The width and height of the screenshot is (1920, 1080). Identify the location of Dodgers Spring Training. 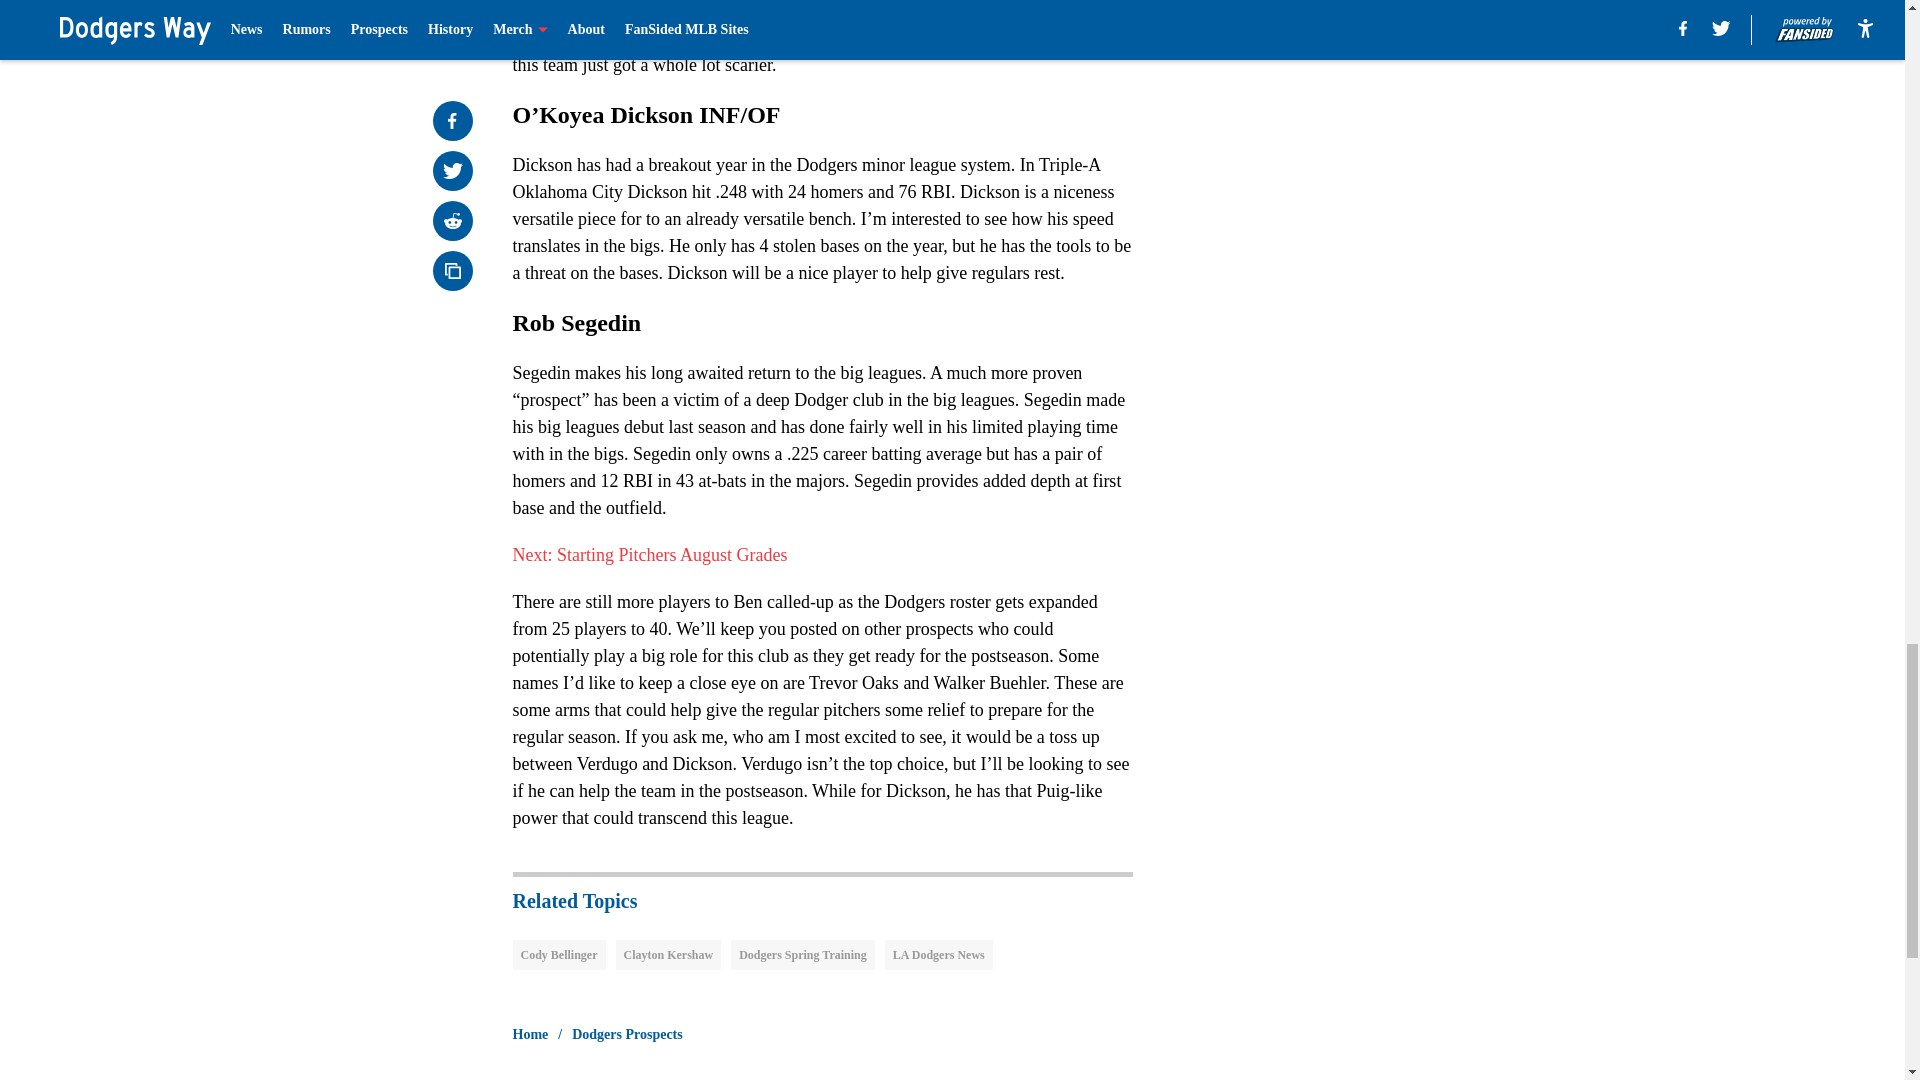
(803, 954).